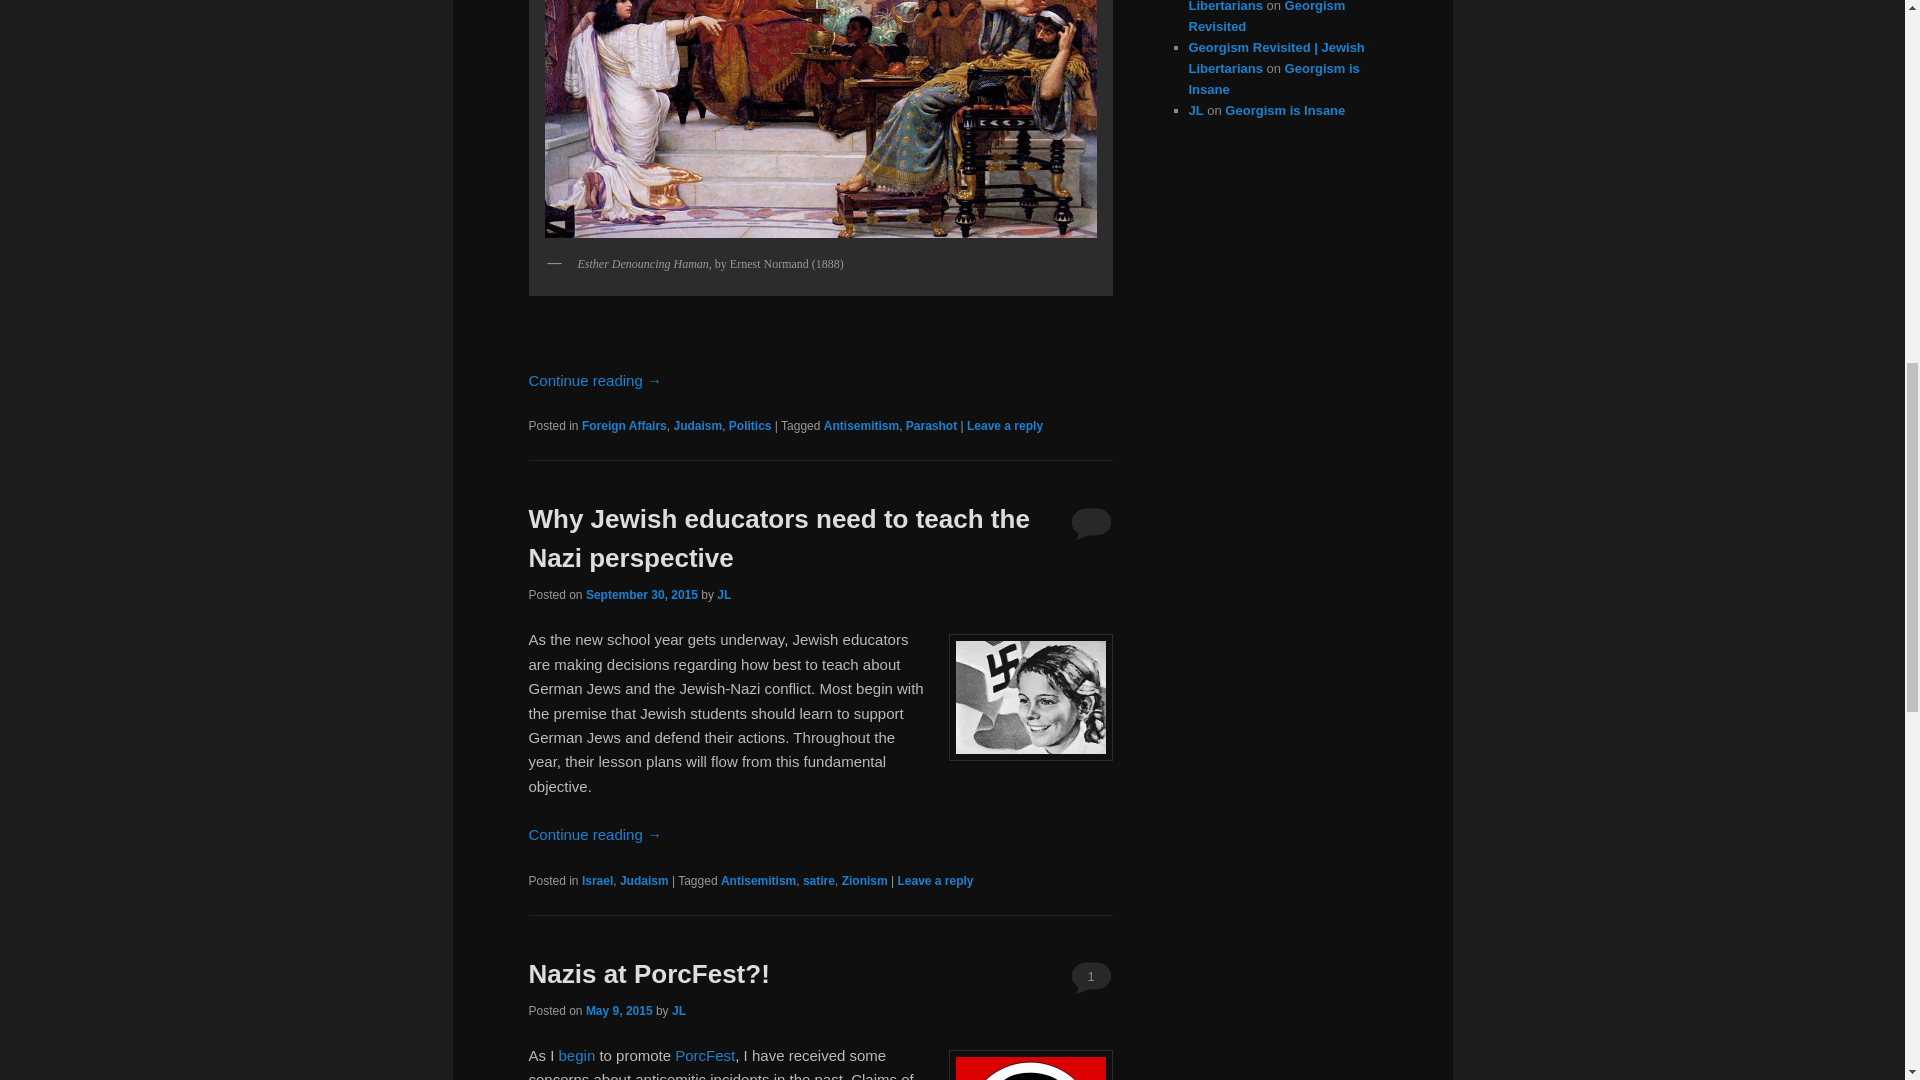  I want to click on Parashot, so click(931, 426).